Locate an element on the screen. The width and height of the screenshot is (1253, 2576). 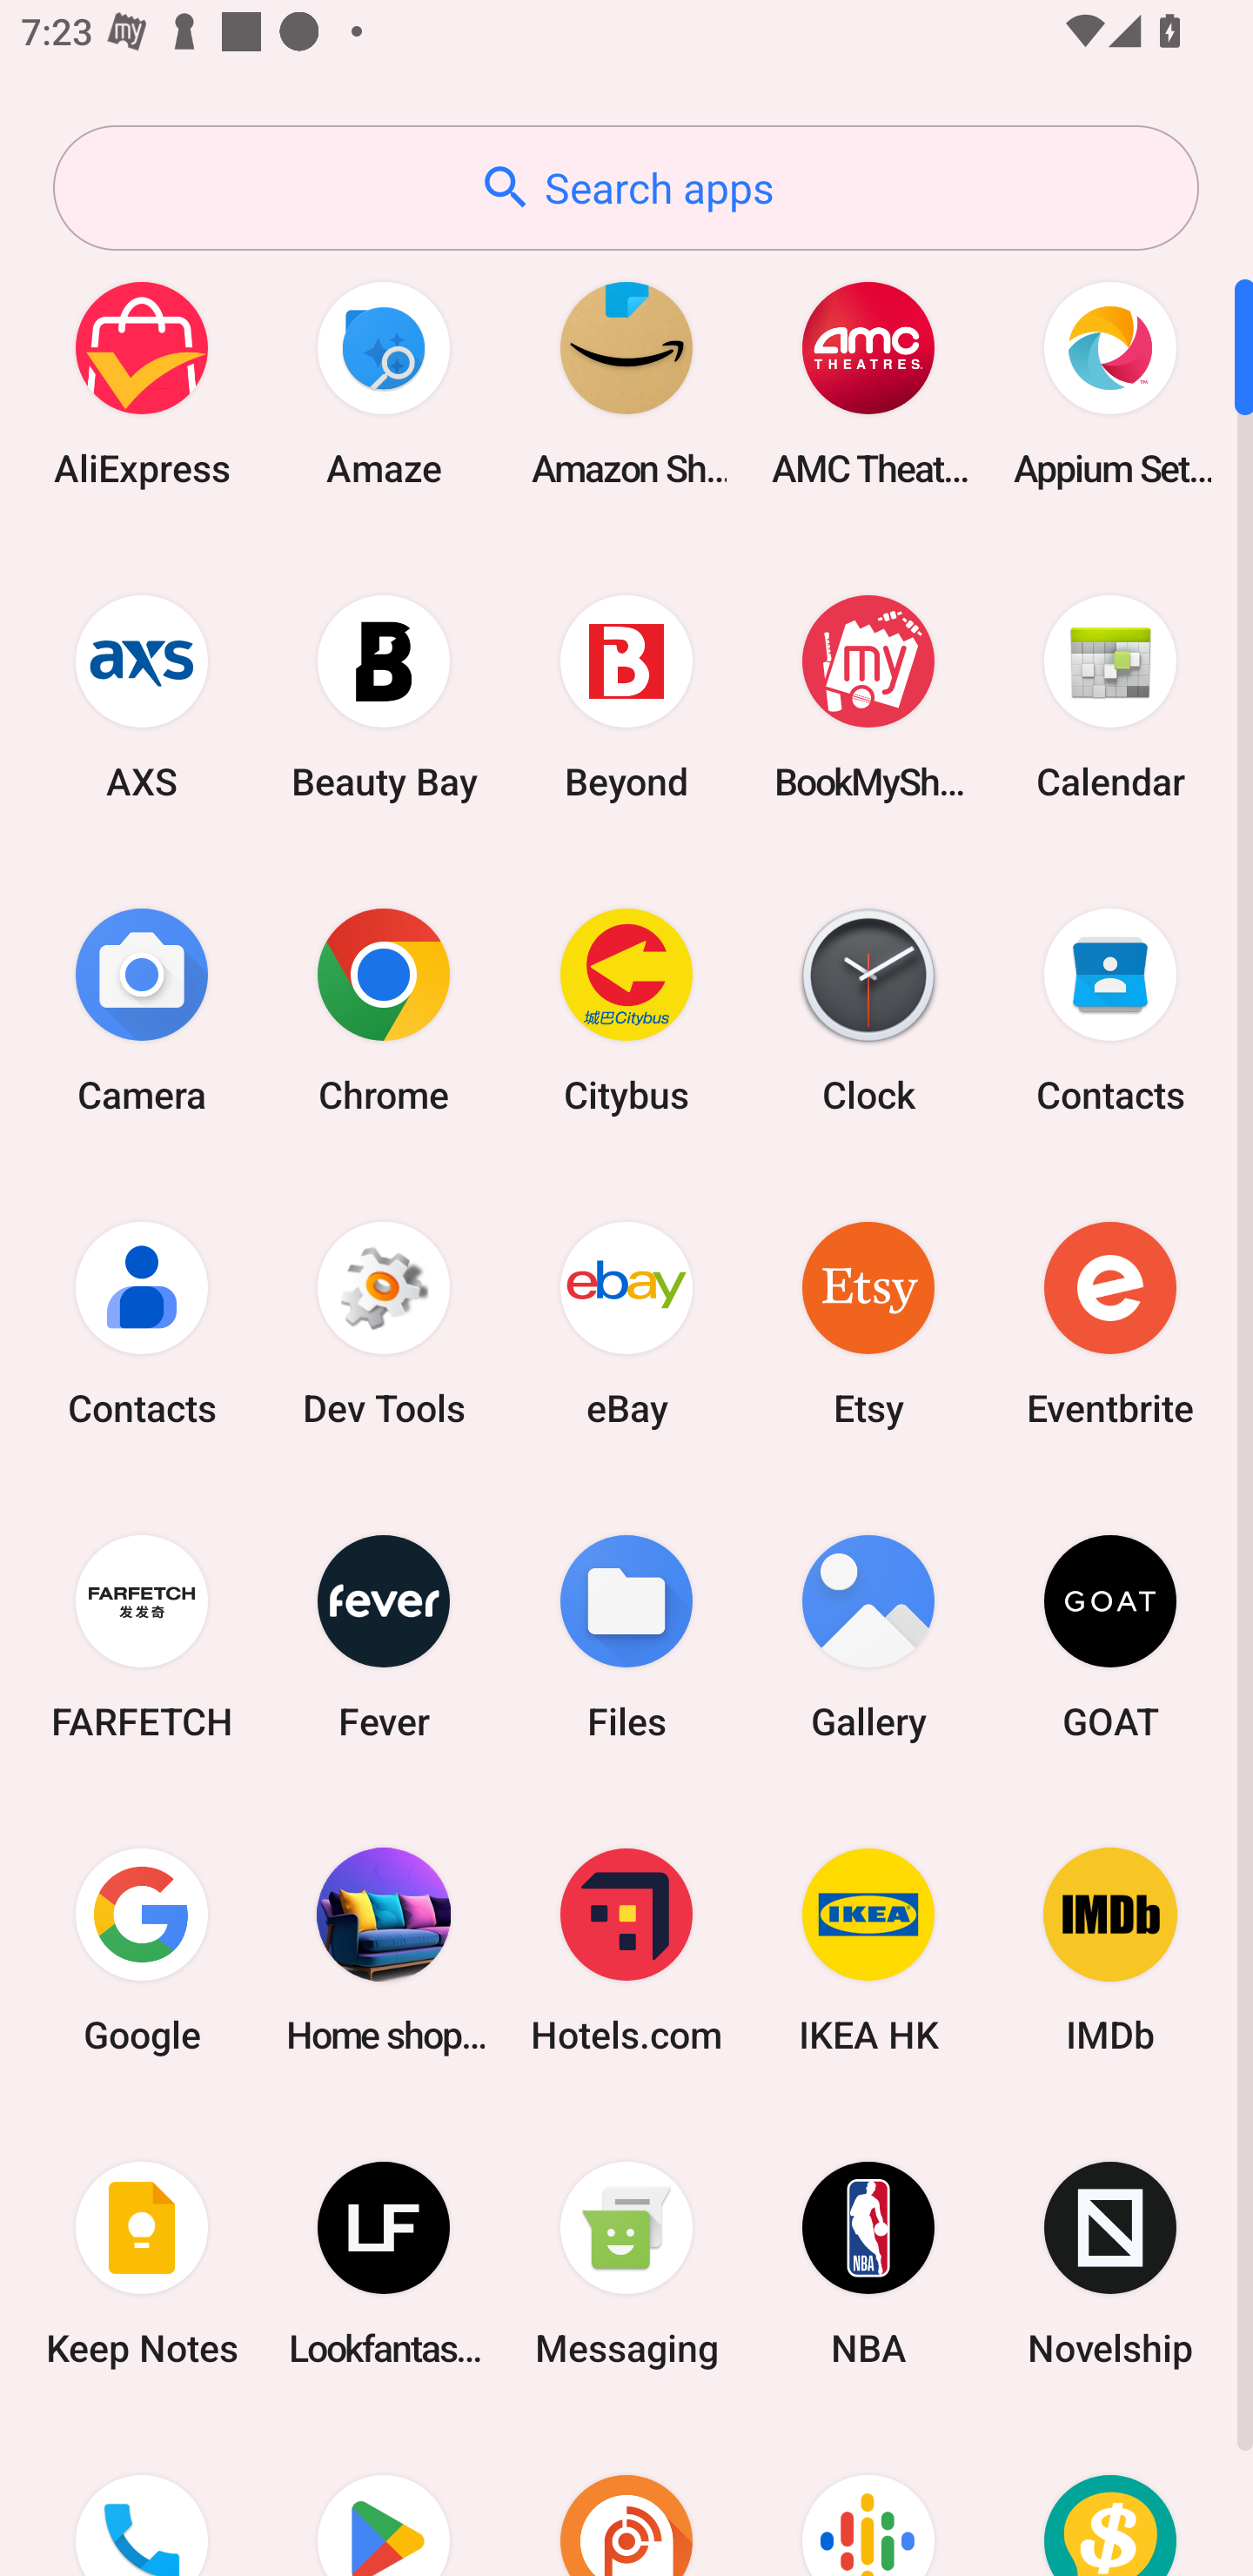
Home shopping is located at coordinates (384, 1949).